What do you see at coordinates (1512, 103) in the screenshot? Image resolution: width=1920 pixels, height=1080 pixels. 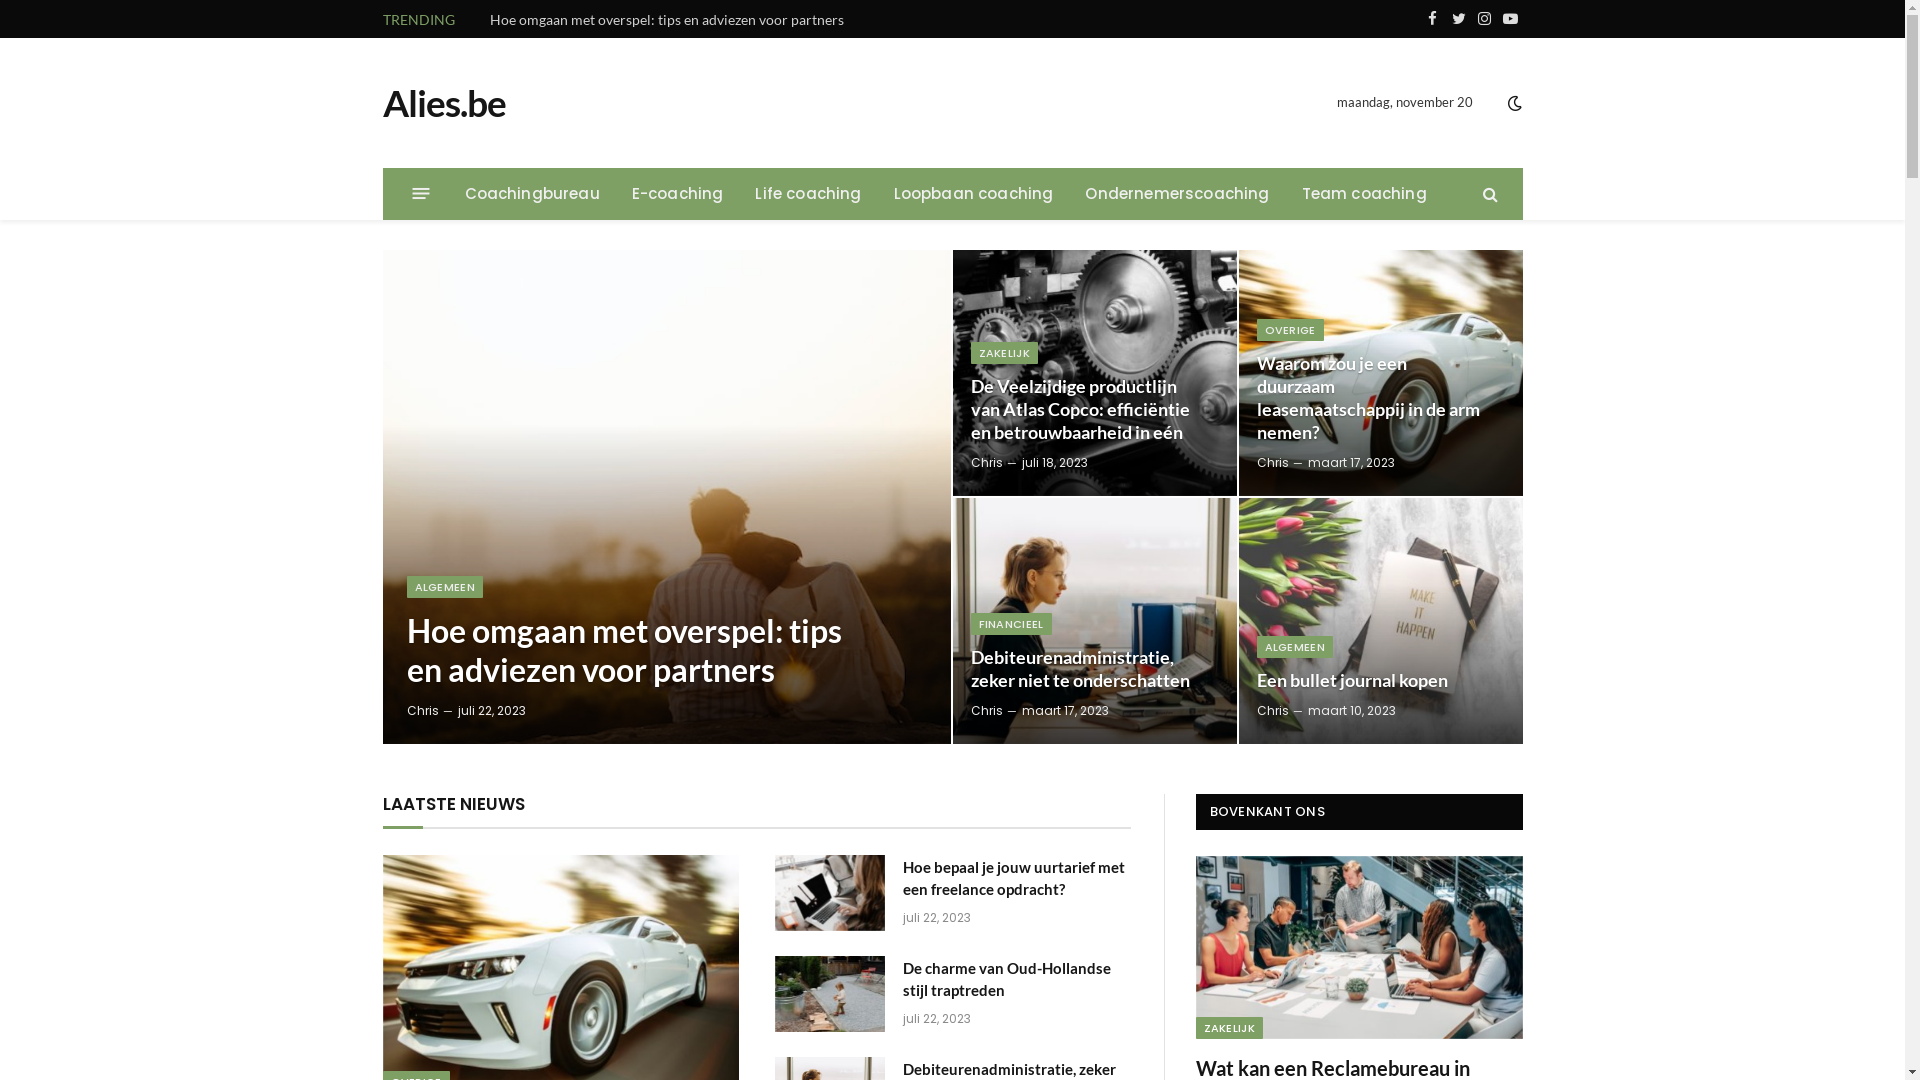 I see `Switch to Dark Design - easier on eyes.` at bounding box center [1512, 103].